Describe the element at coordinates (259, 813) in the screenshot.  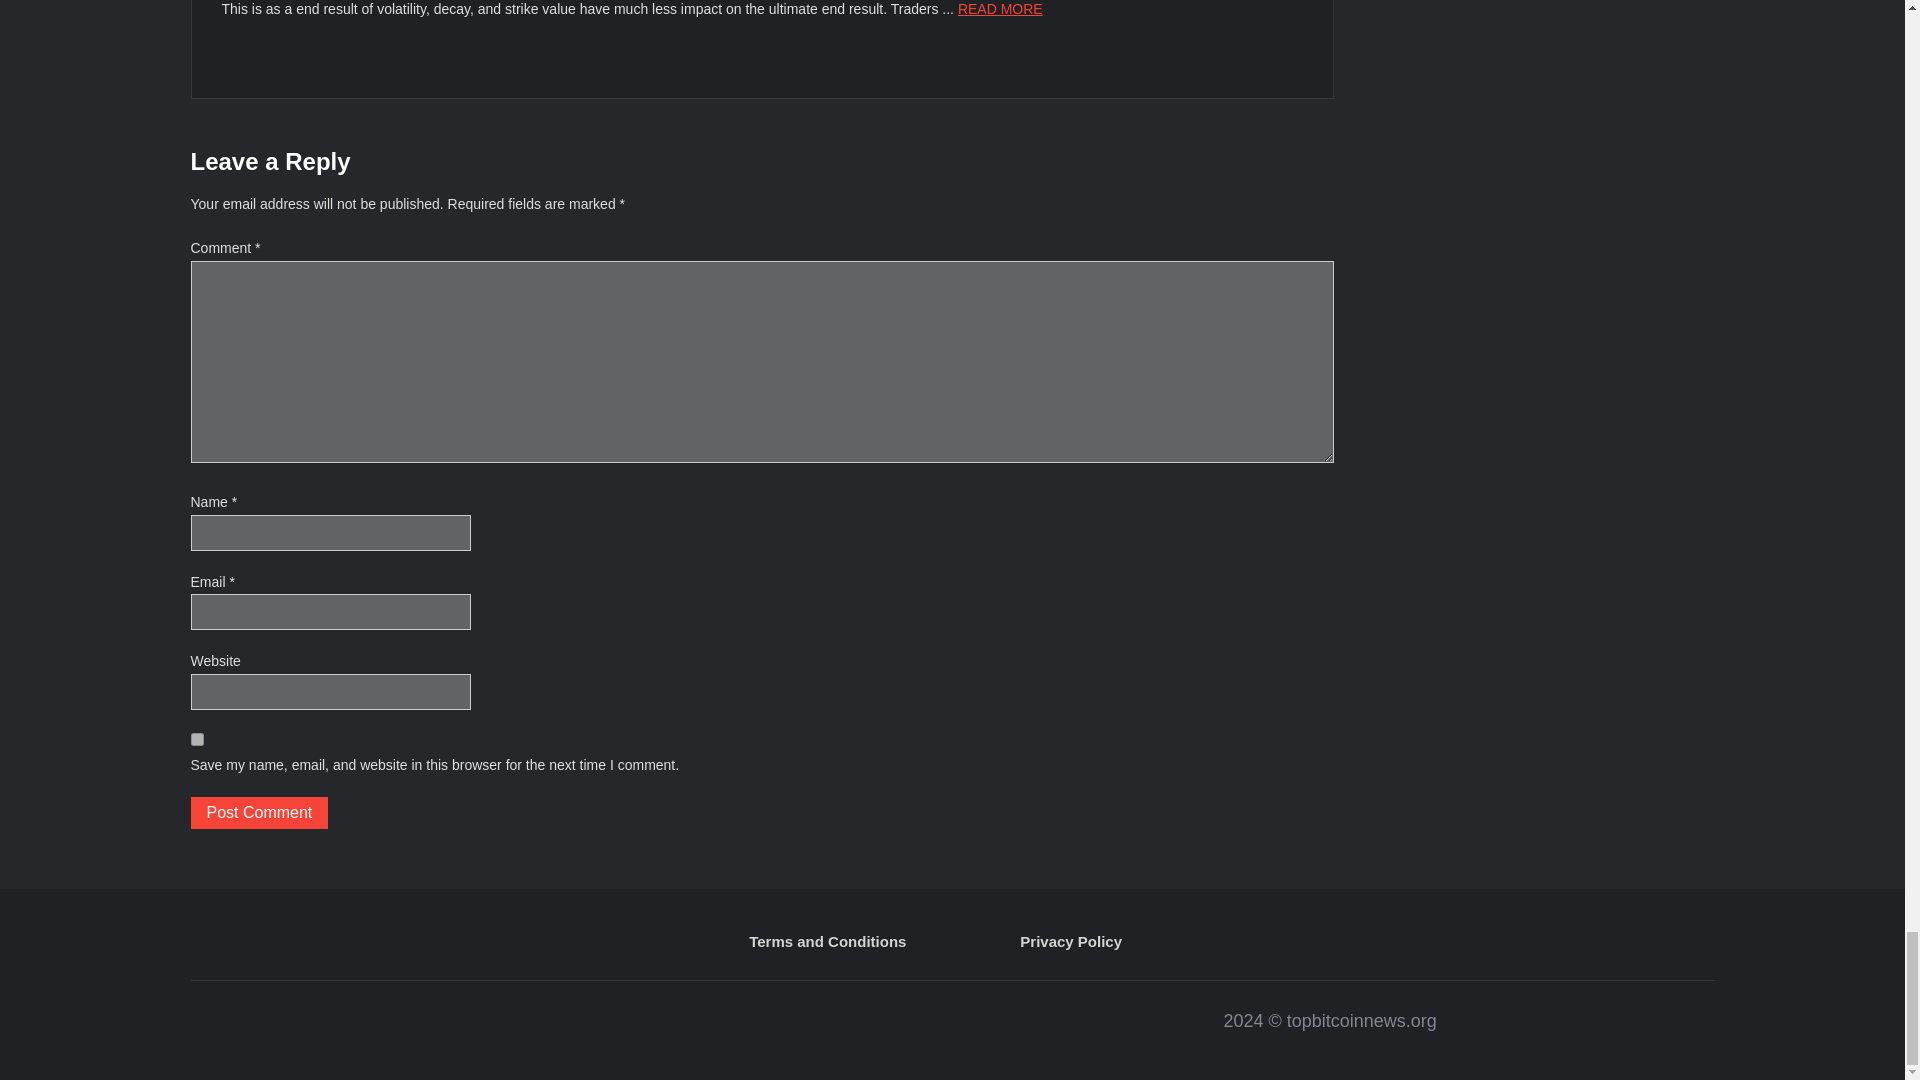
I see `Post Comment` at that location.